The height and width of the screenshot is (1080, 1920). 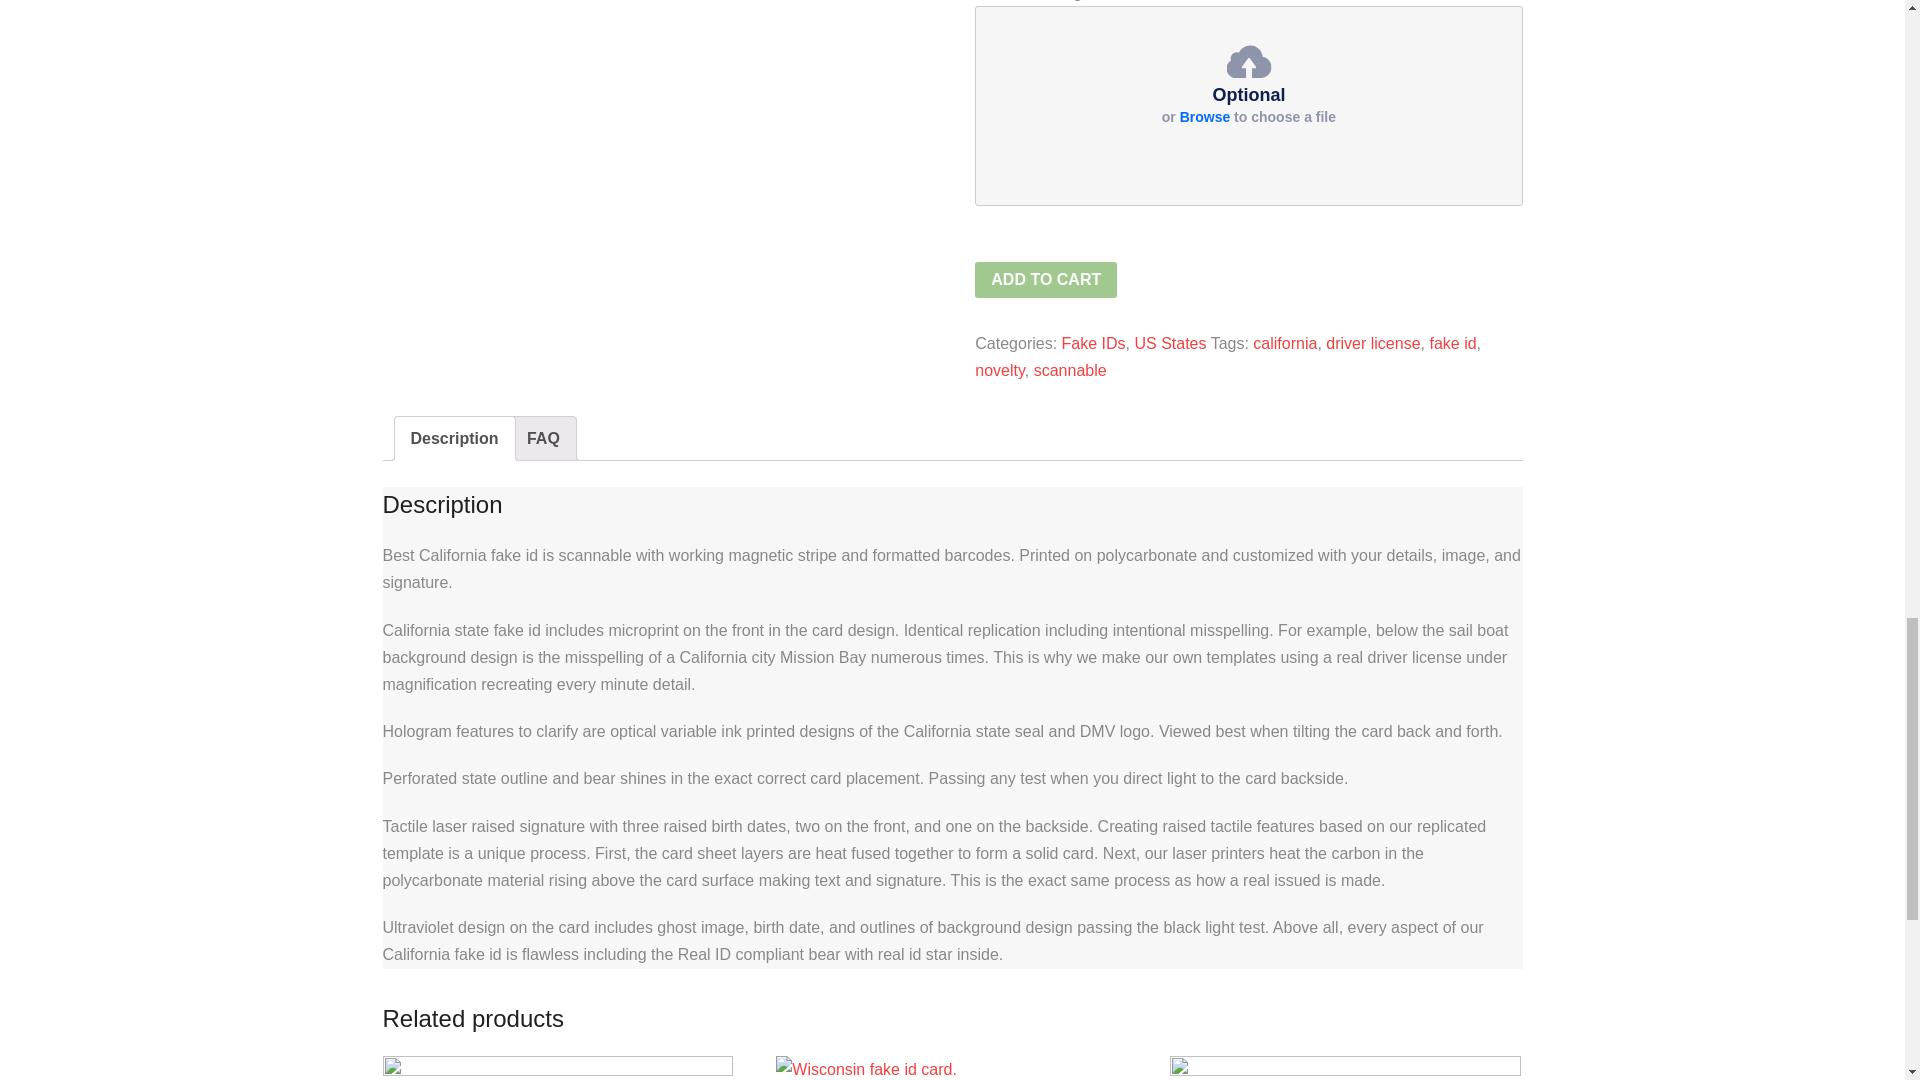 What do you see at coordinates (1285, 343) in the screenshot?
I see `california` at bounding box center [1285, 343].